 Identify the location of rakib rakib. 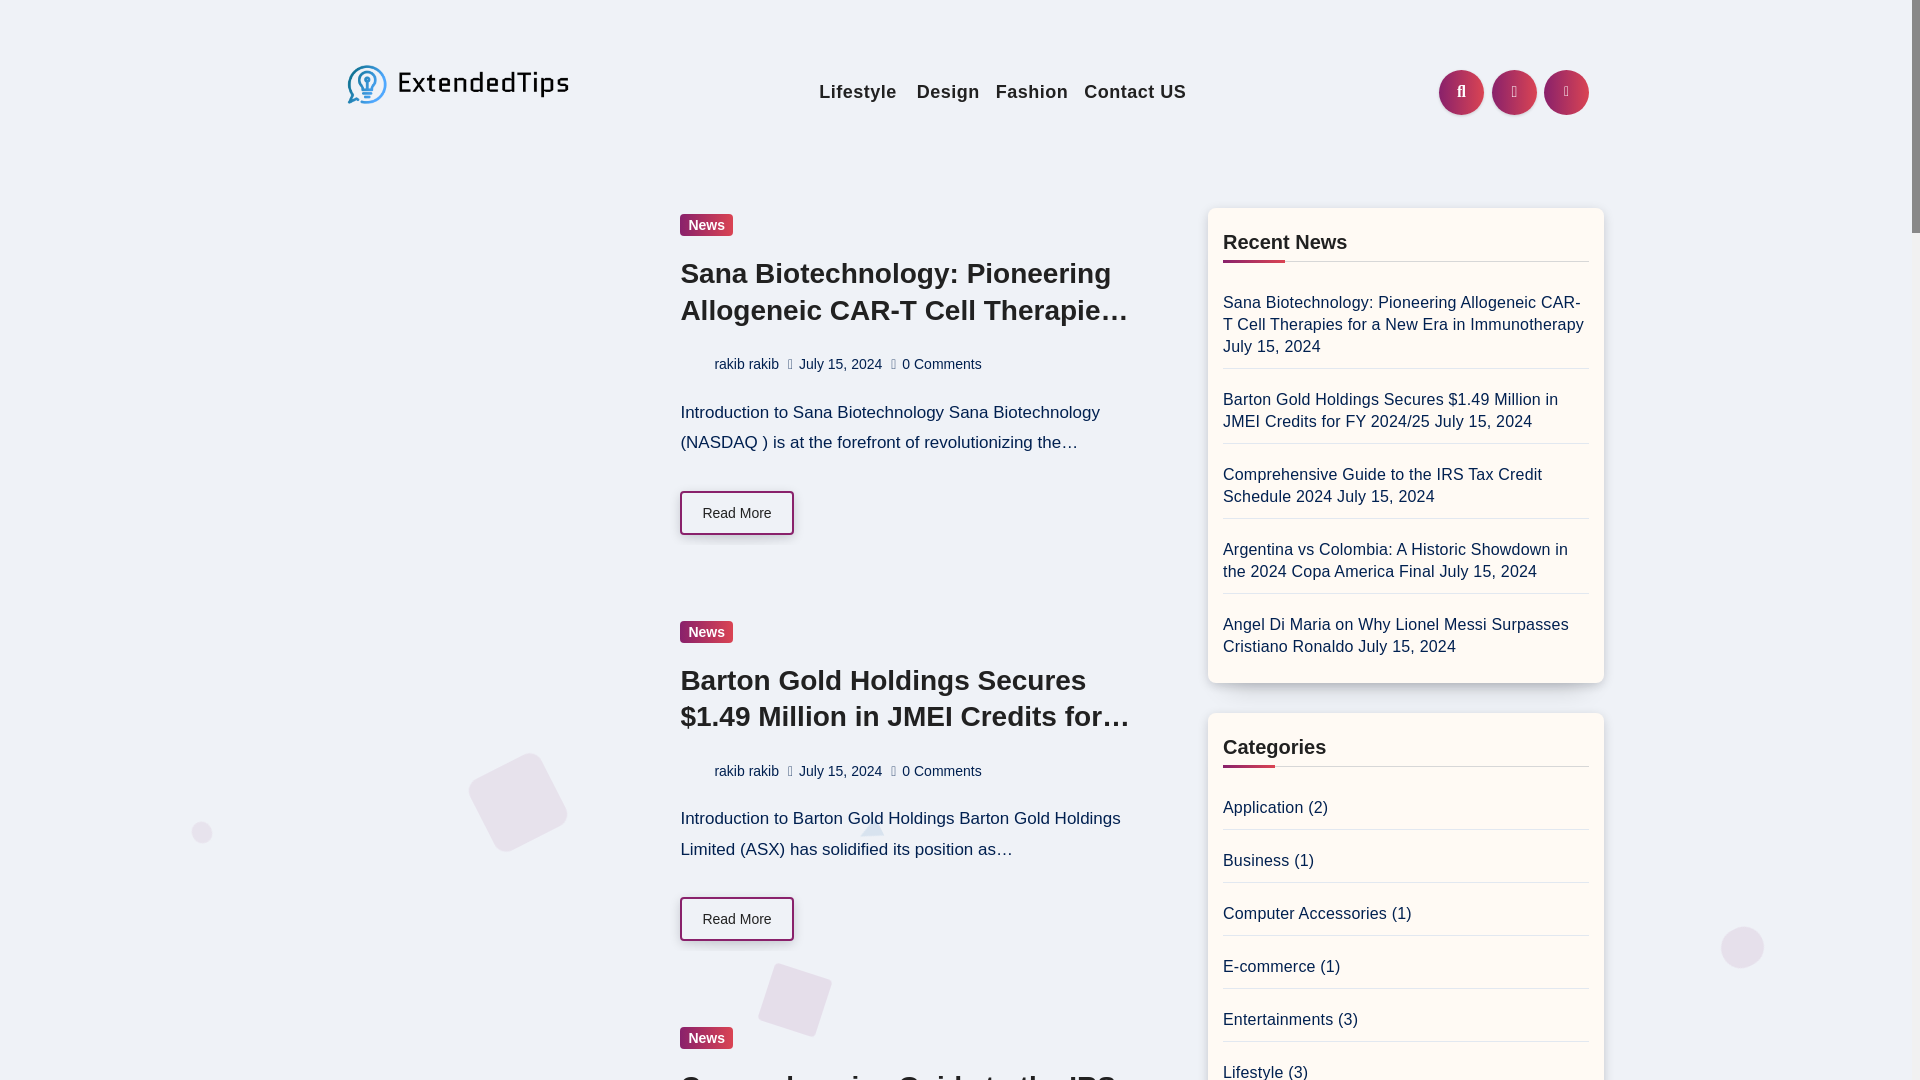
(729, 364).